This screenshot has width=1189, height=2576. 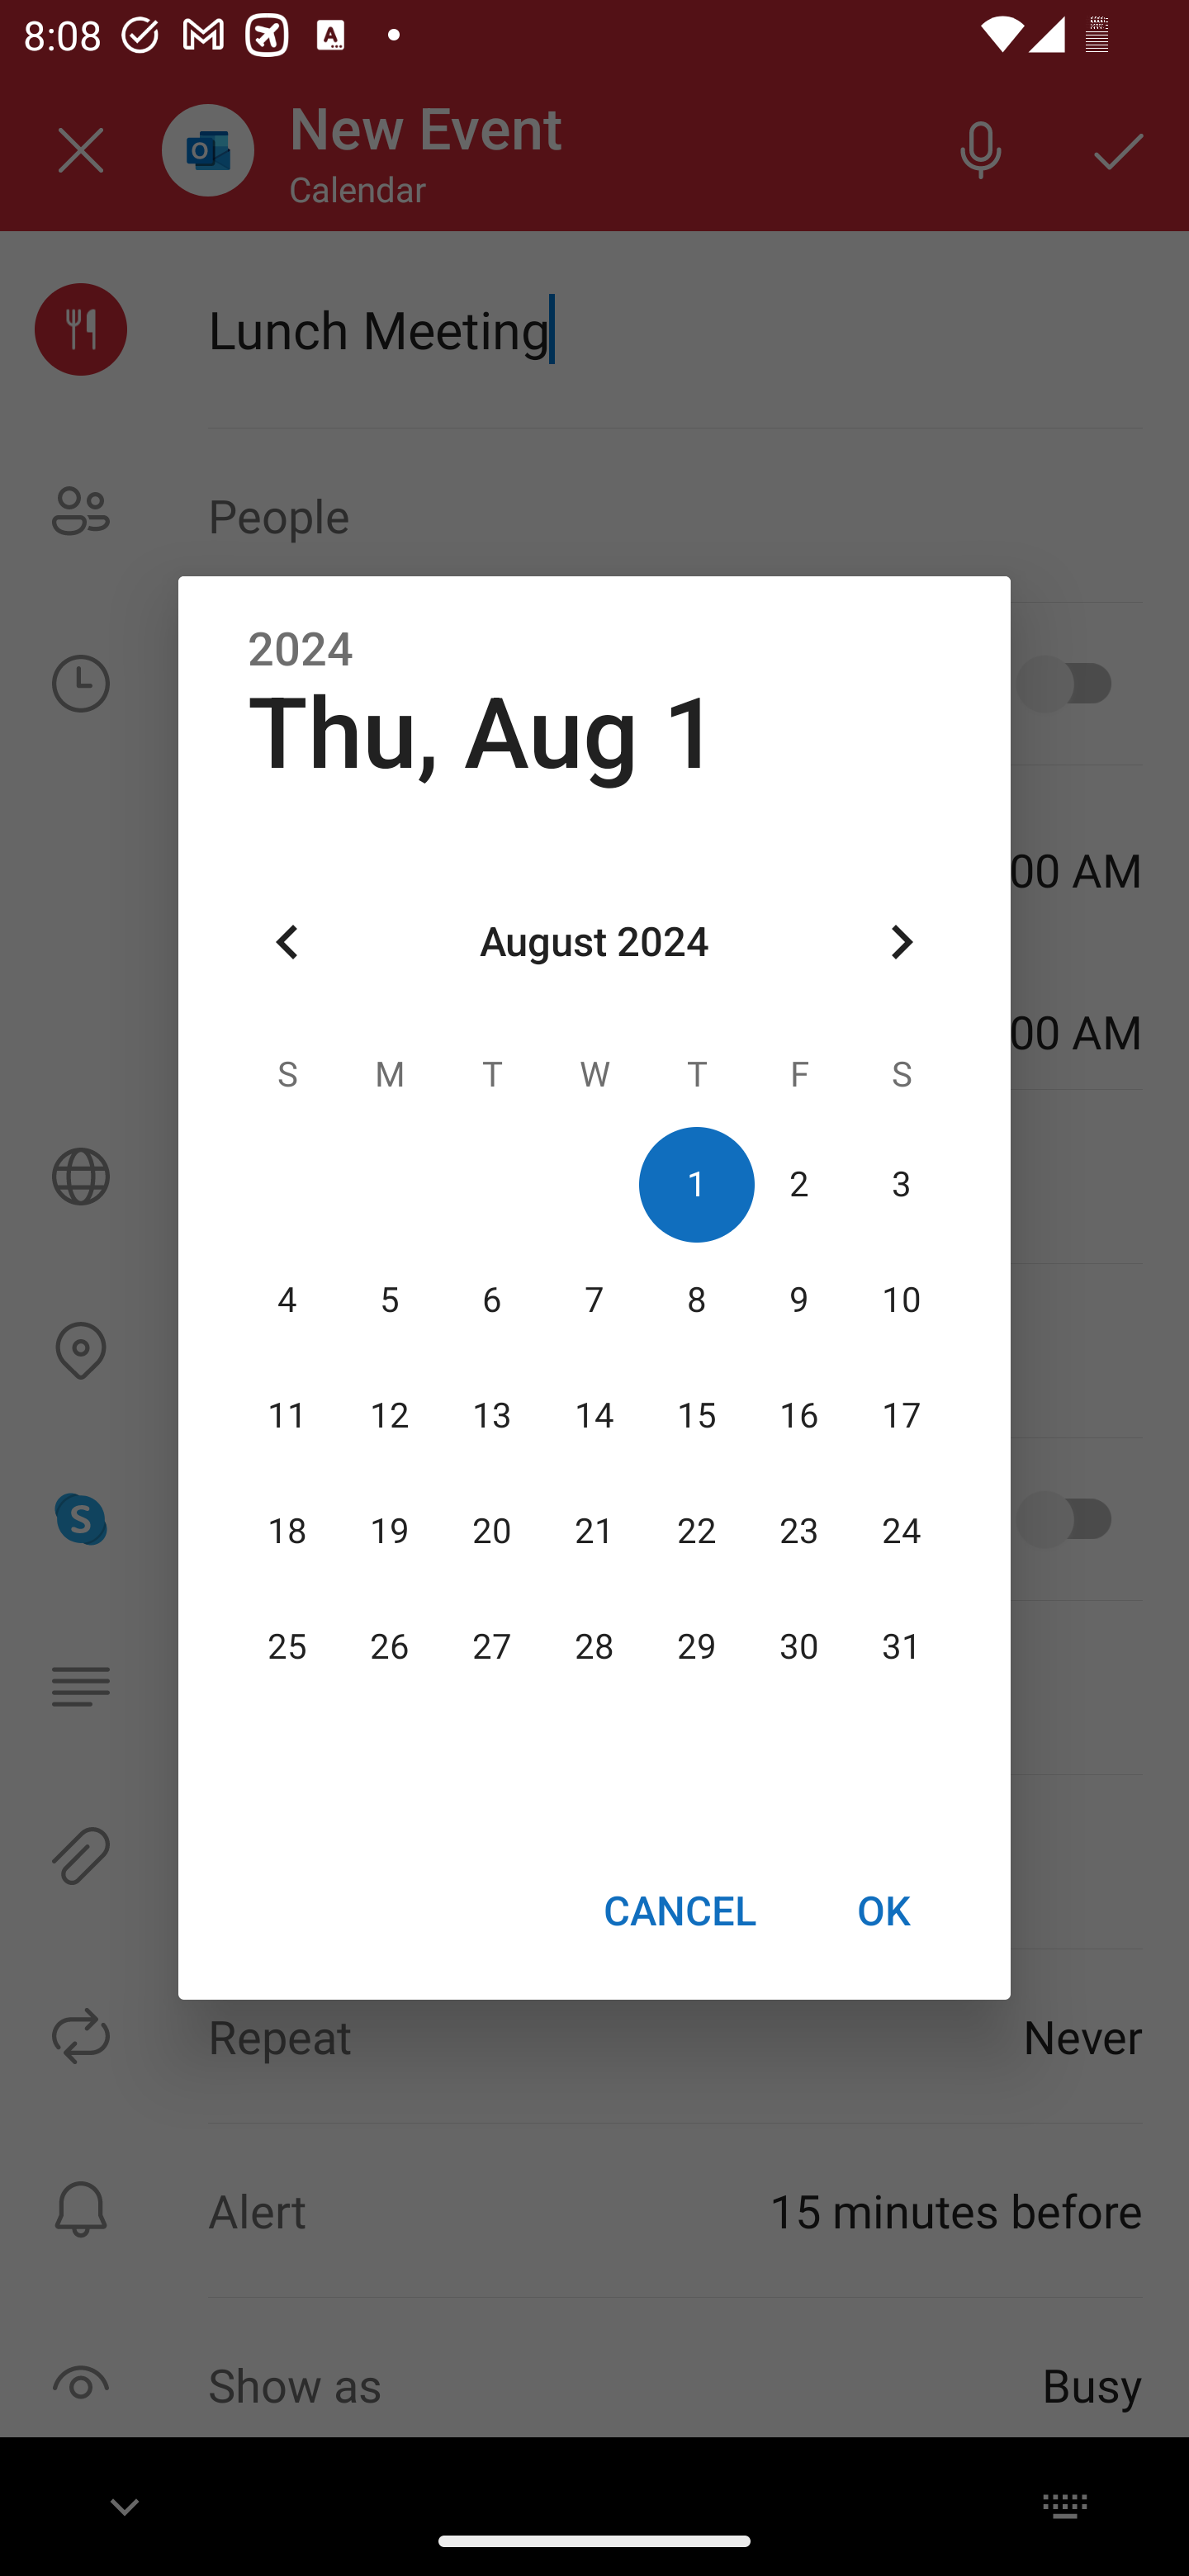 I want to click on 10 10 August 2024, so click(x=901, y=1300).